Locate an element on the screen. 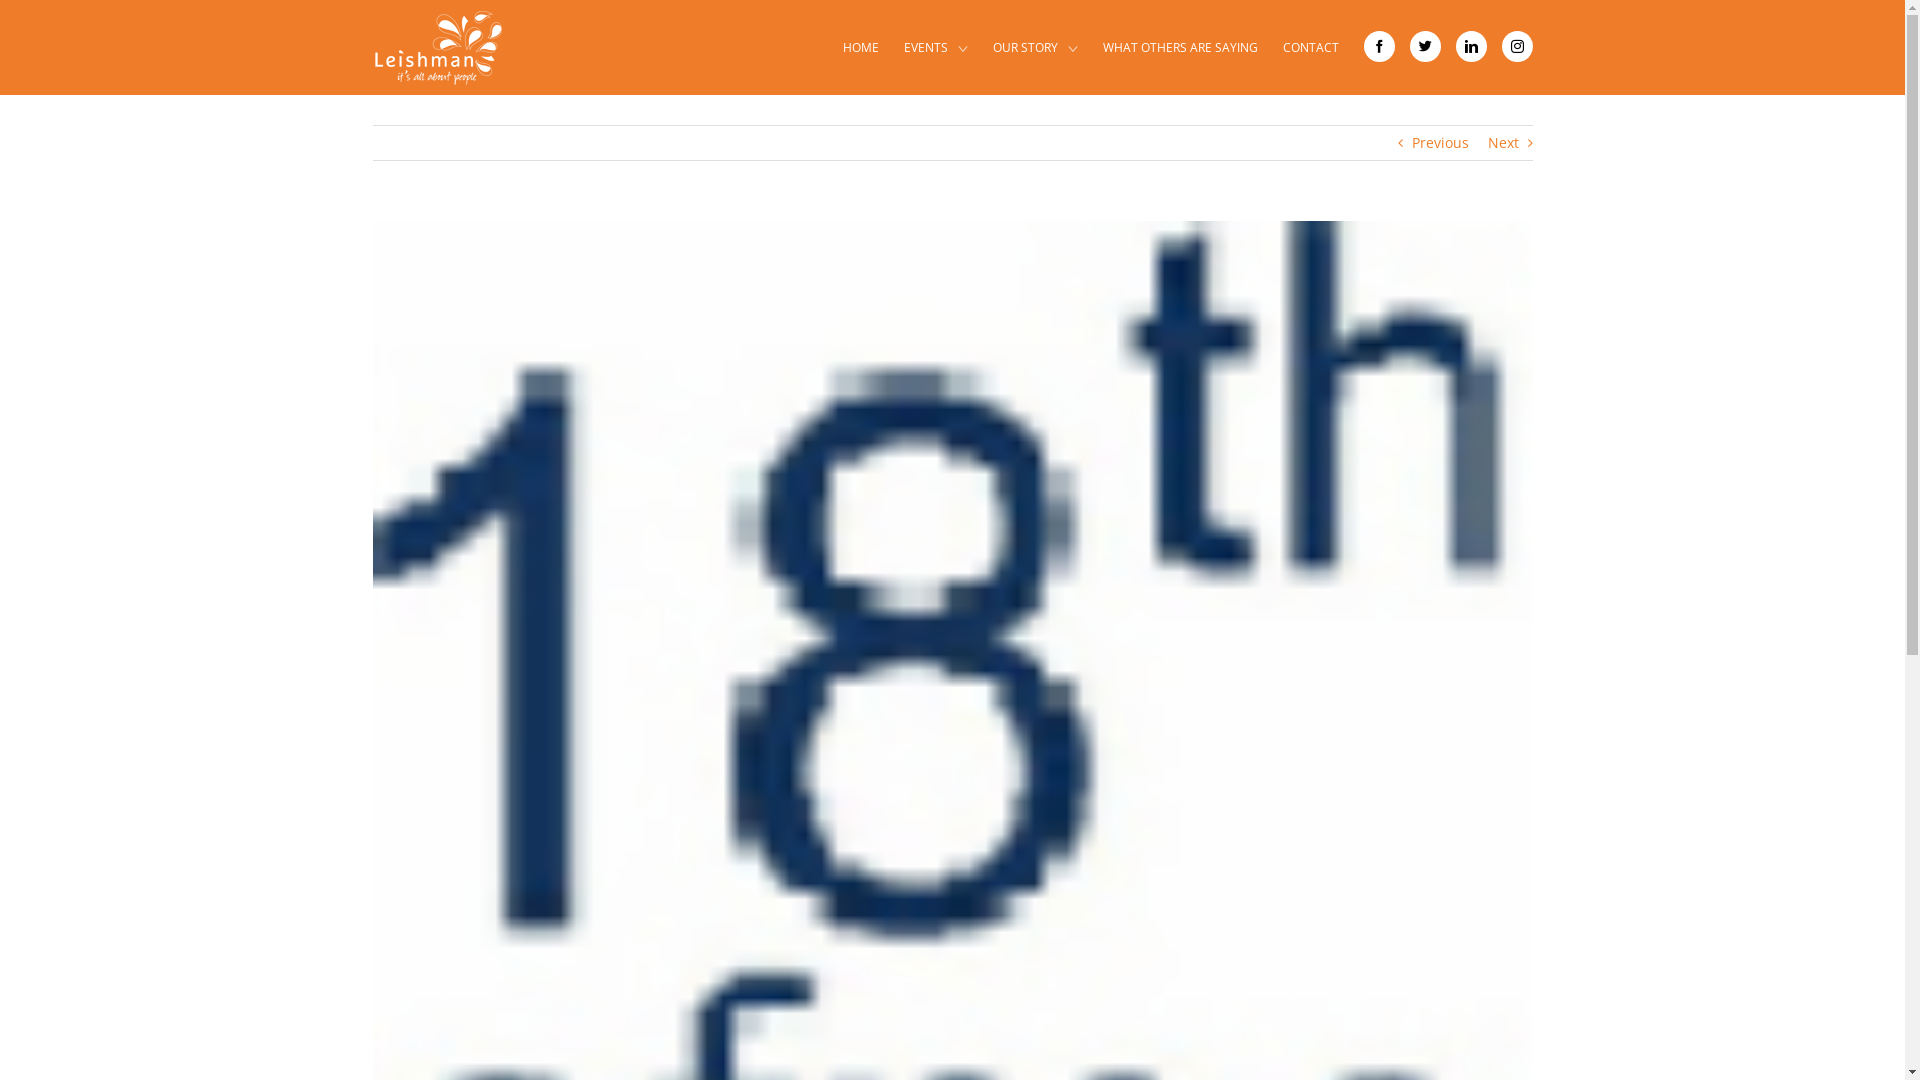  CONTACT is located at coordinates (1310, 48).